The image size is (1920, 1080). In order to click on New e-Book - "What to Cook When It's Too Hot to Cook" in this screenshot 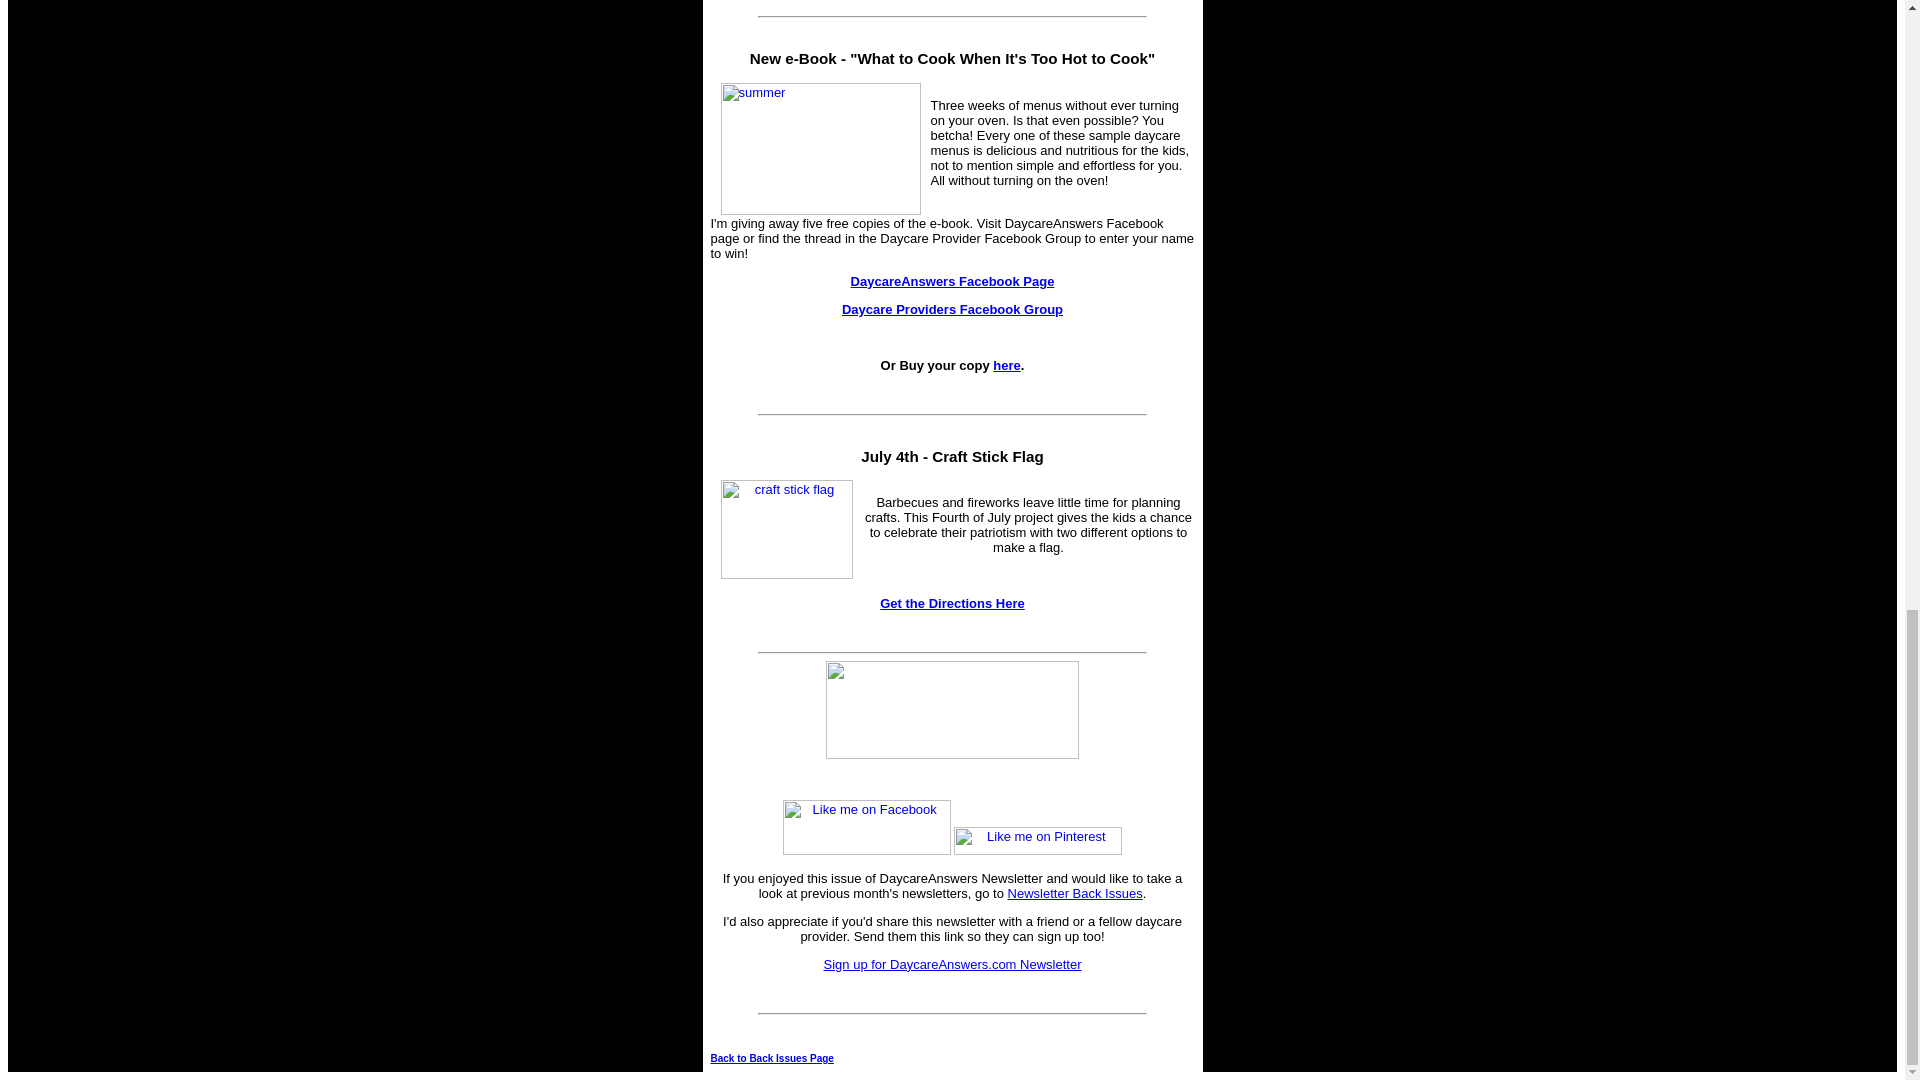, I will do `click(952, 58)`.